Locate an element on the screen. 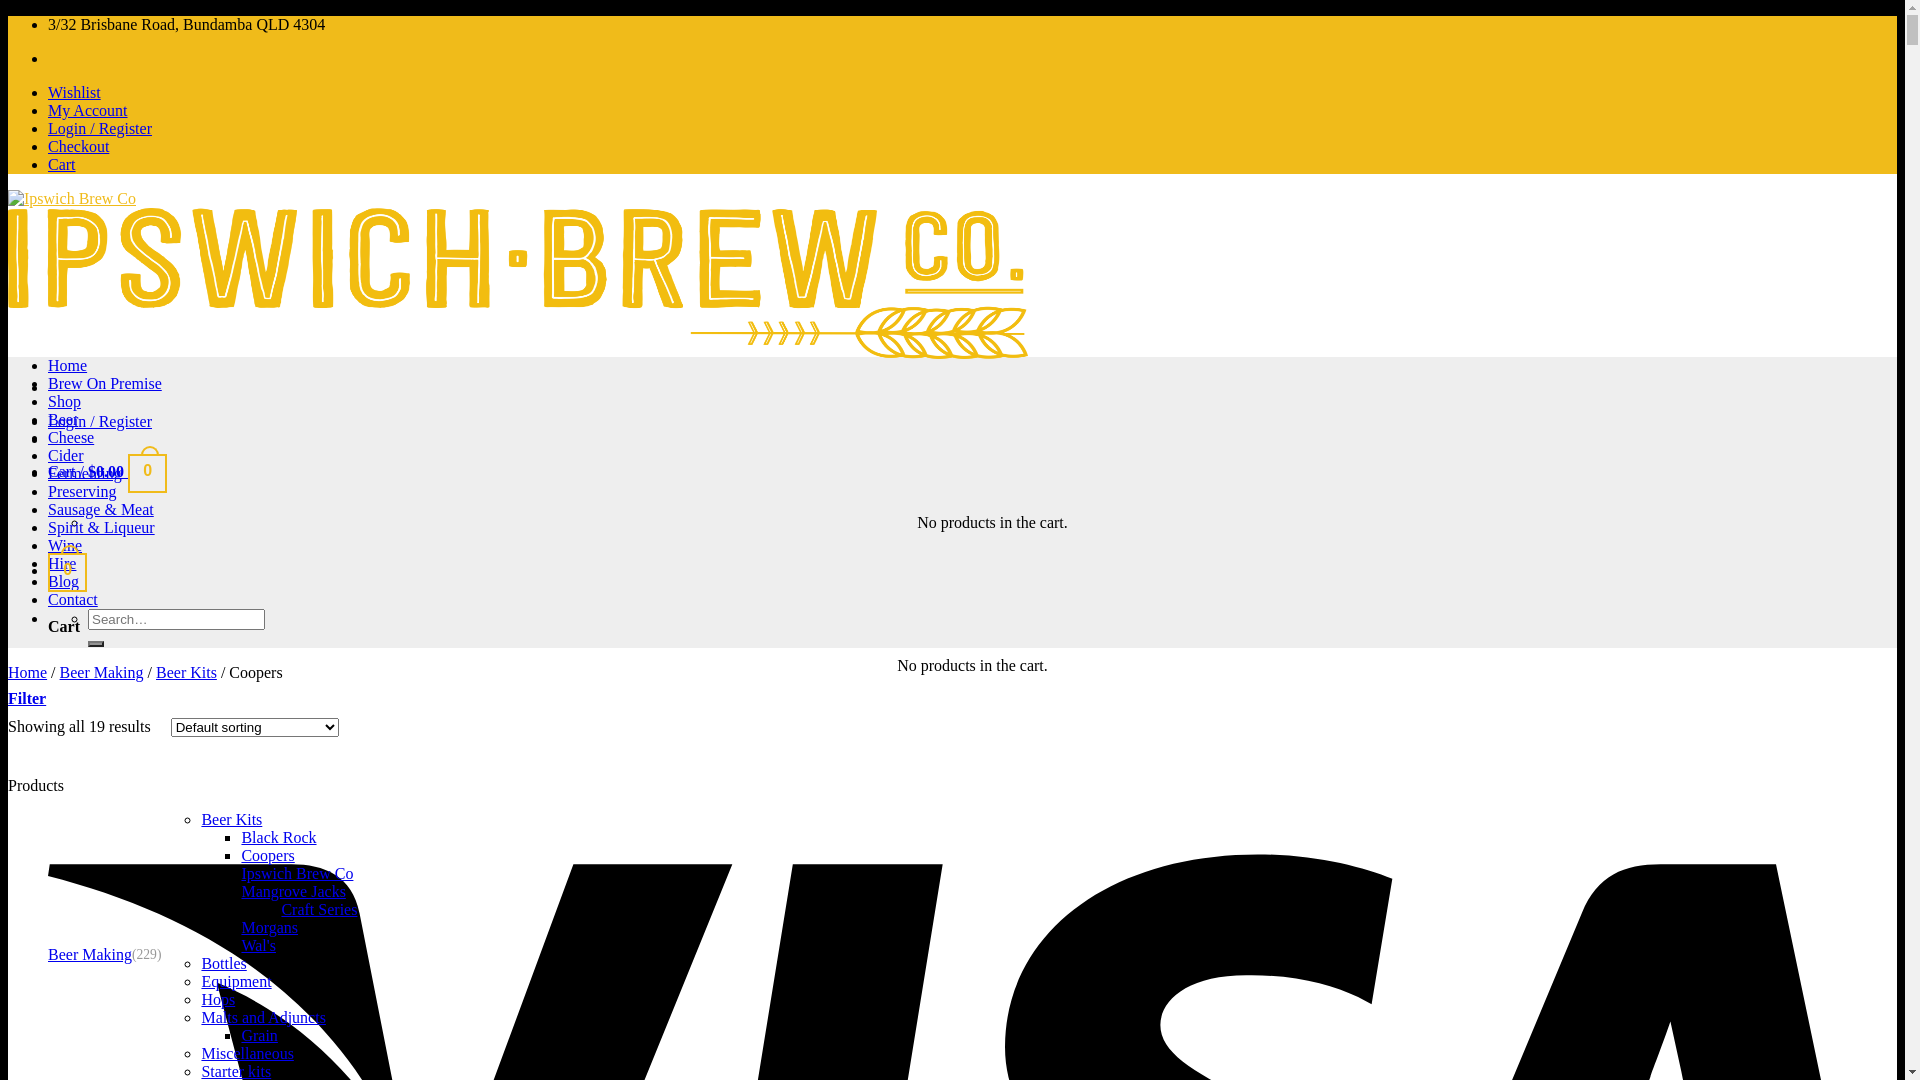  Mangrove Jacks is located at coordinates (293, 891).